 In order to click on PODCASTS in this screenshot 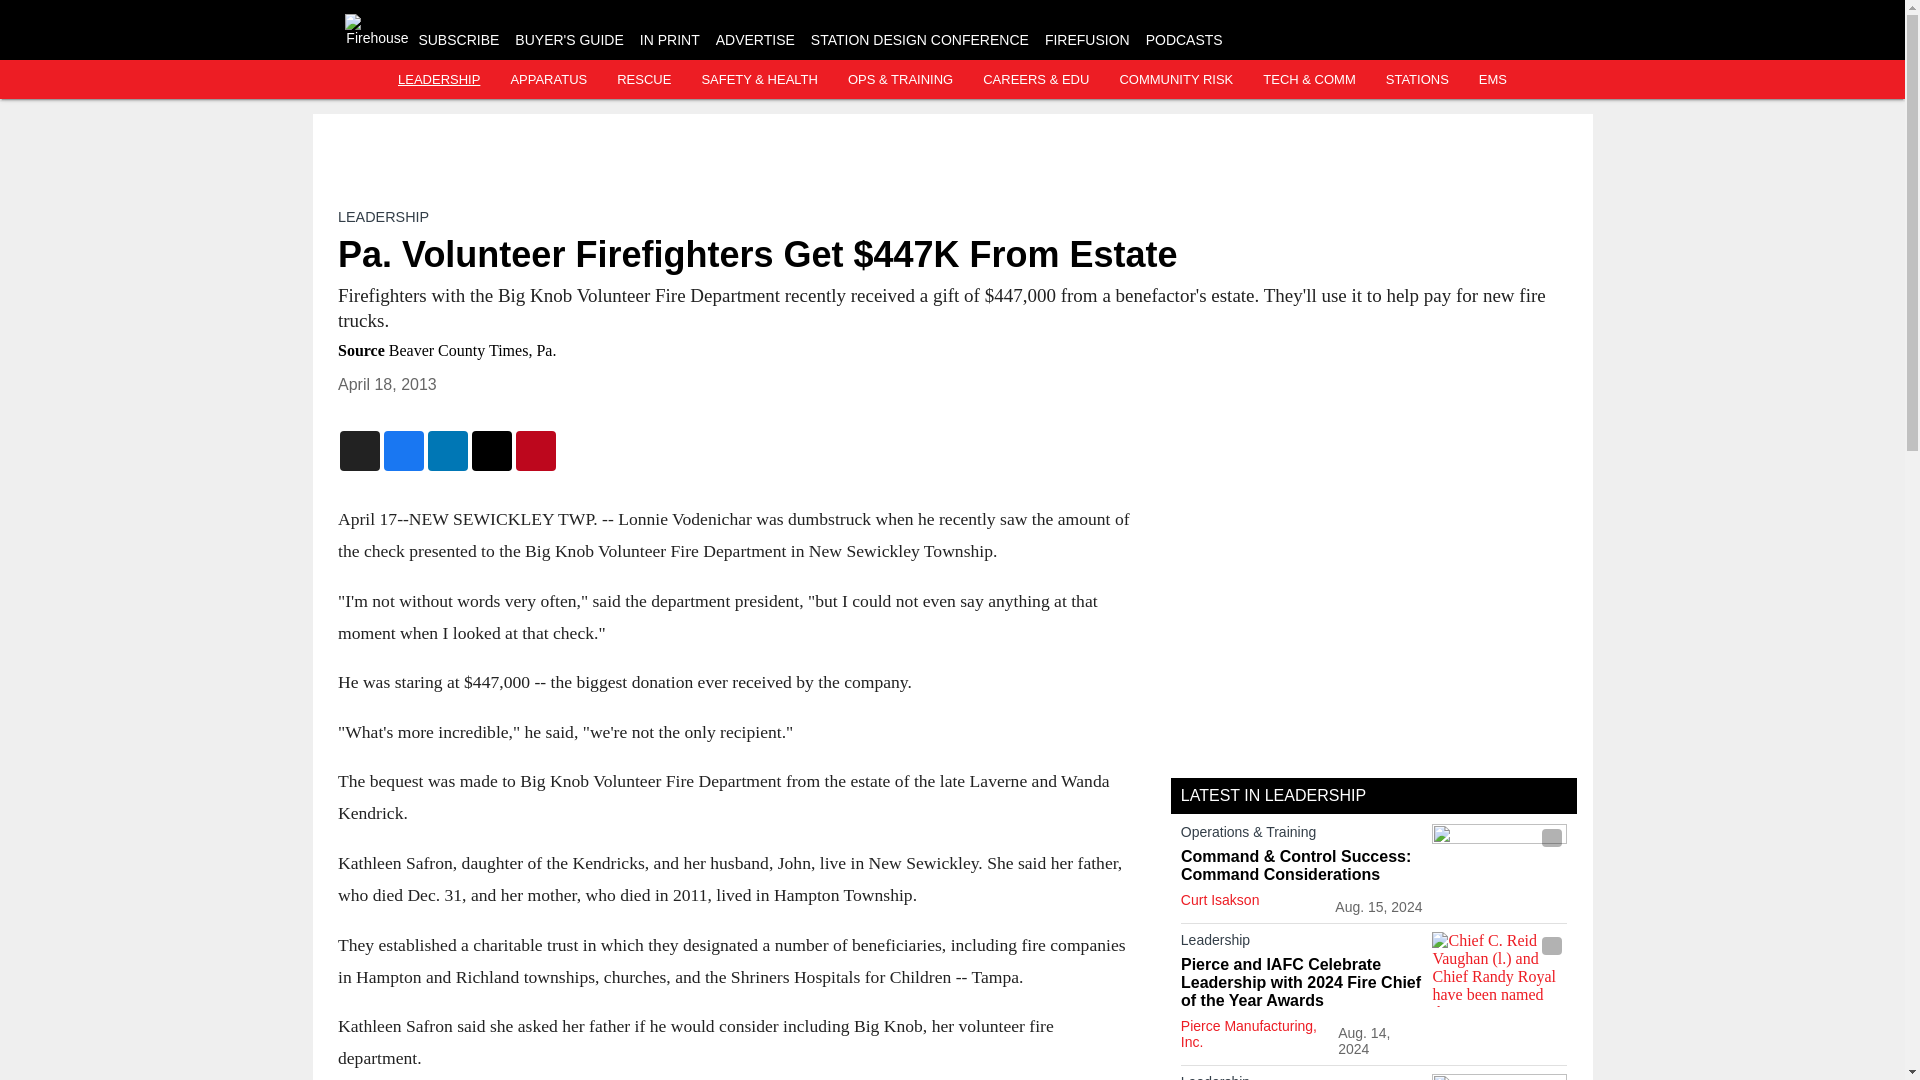, I will do `click(1184, 40)`.